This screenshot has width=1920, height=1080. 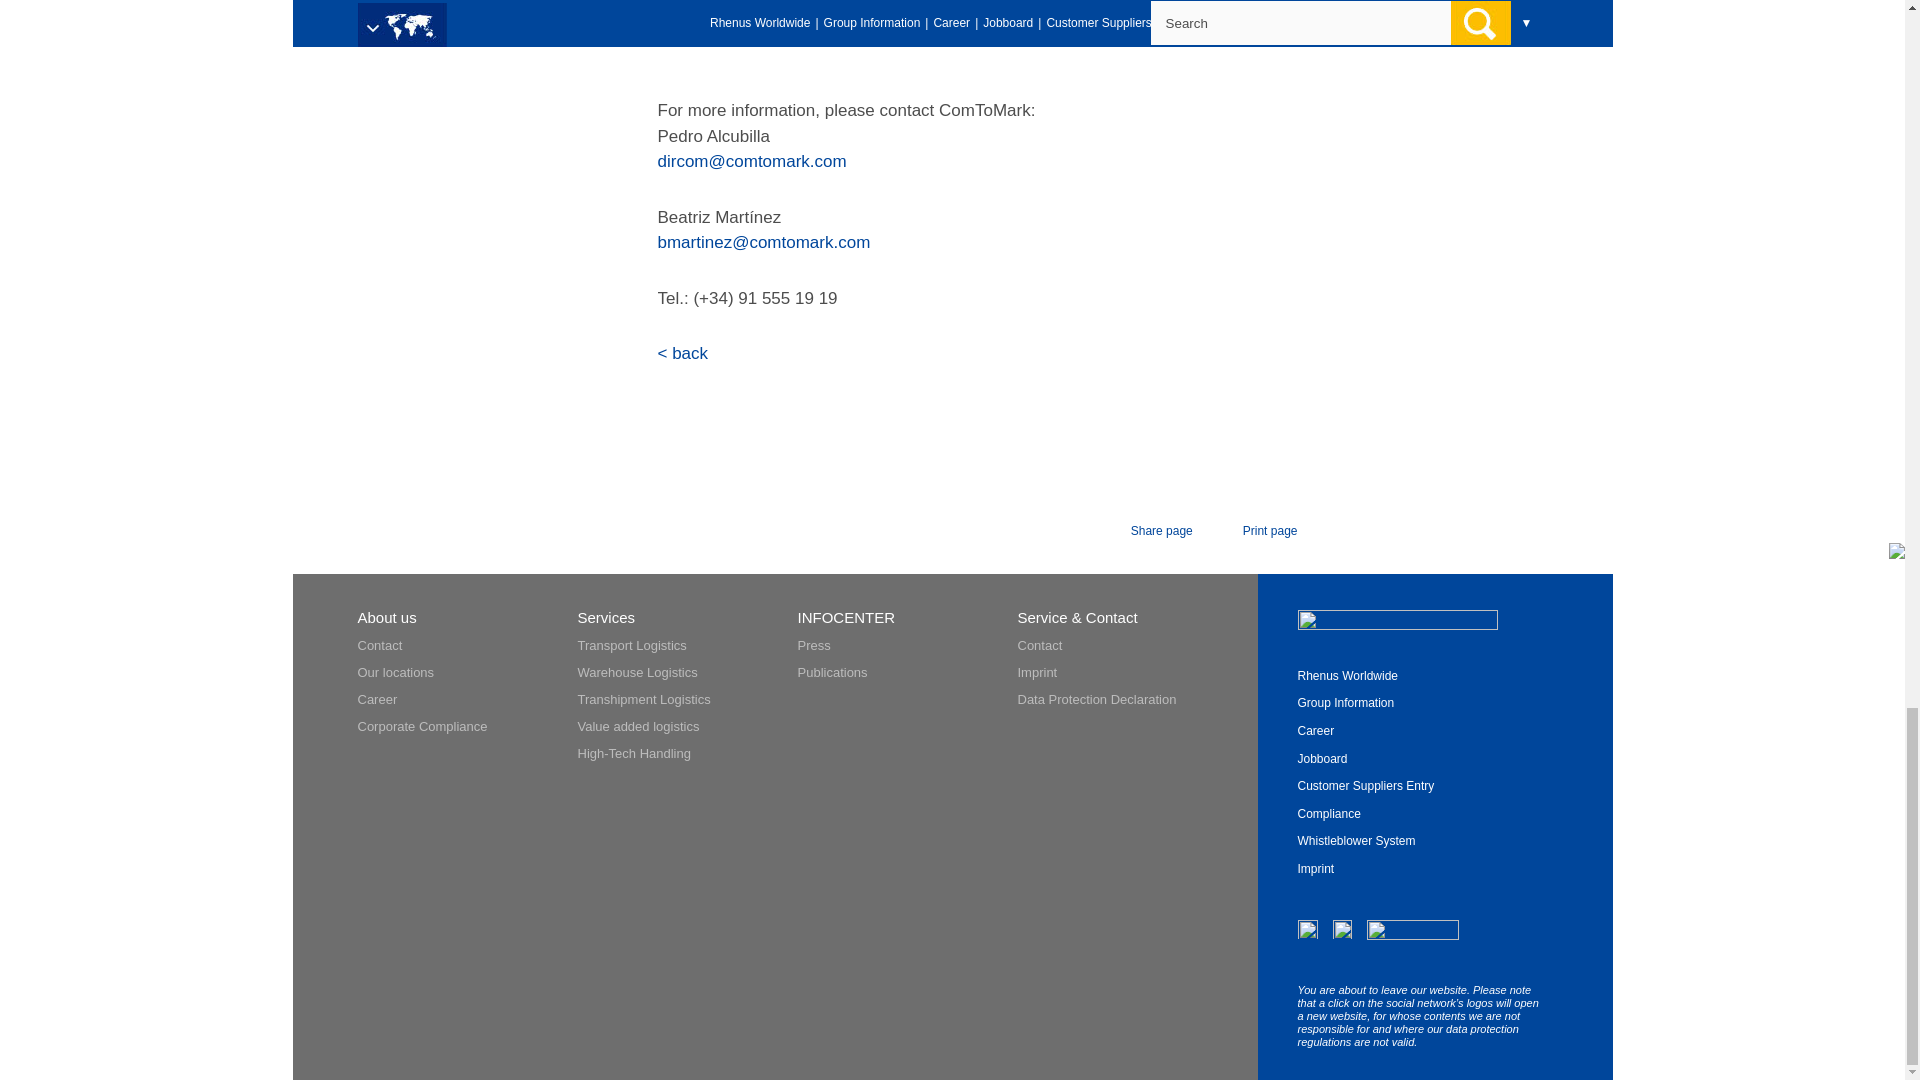 I want to click on Services, so click(x=606, y=618).